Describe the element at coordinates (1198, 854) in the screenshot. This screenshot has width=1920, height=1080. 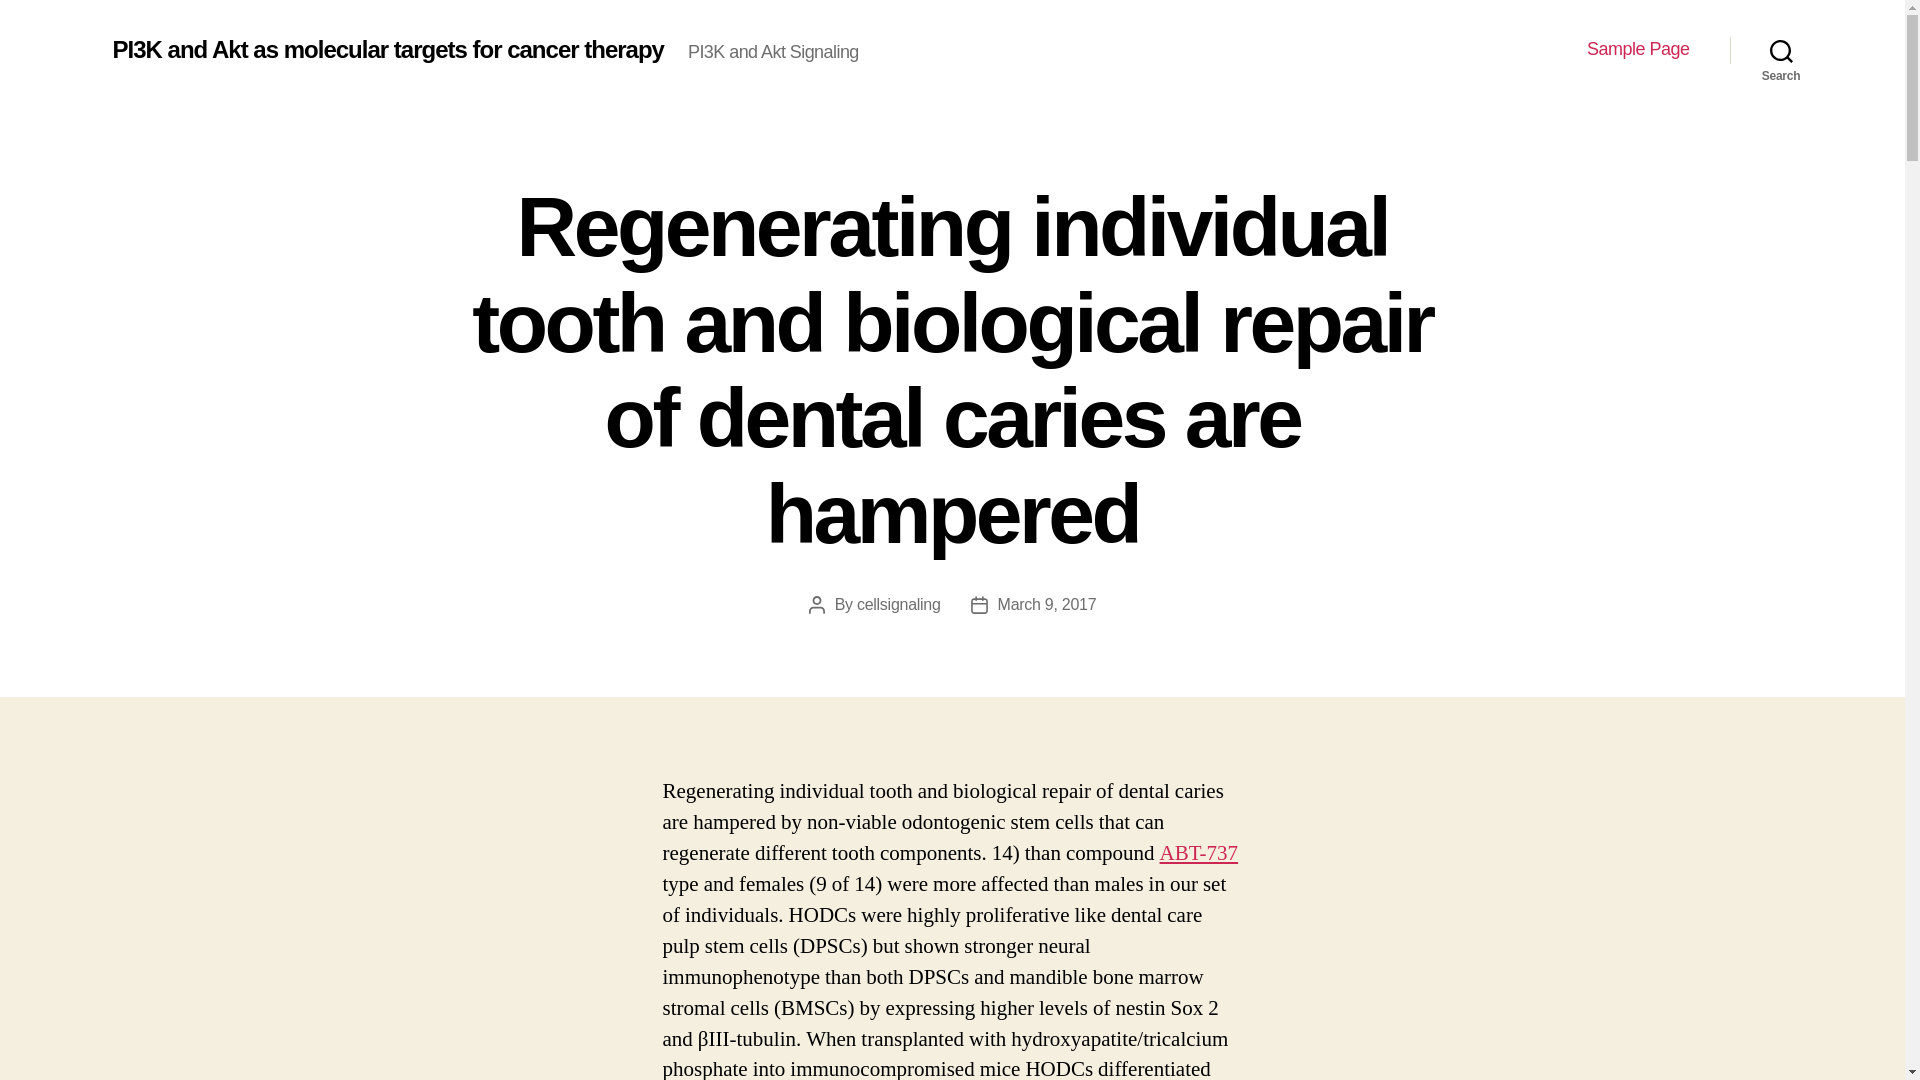
I see `ABT-737` at that location.